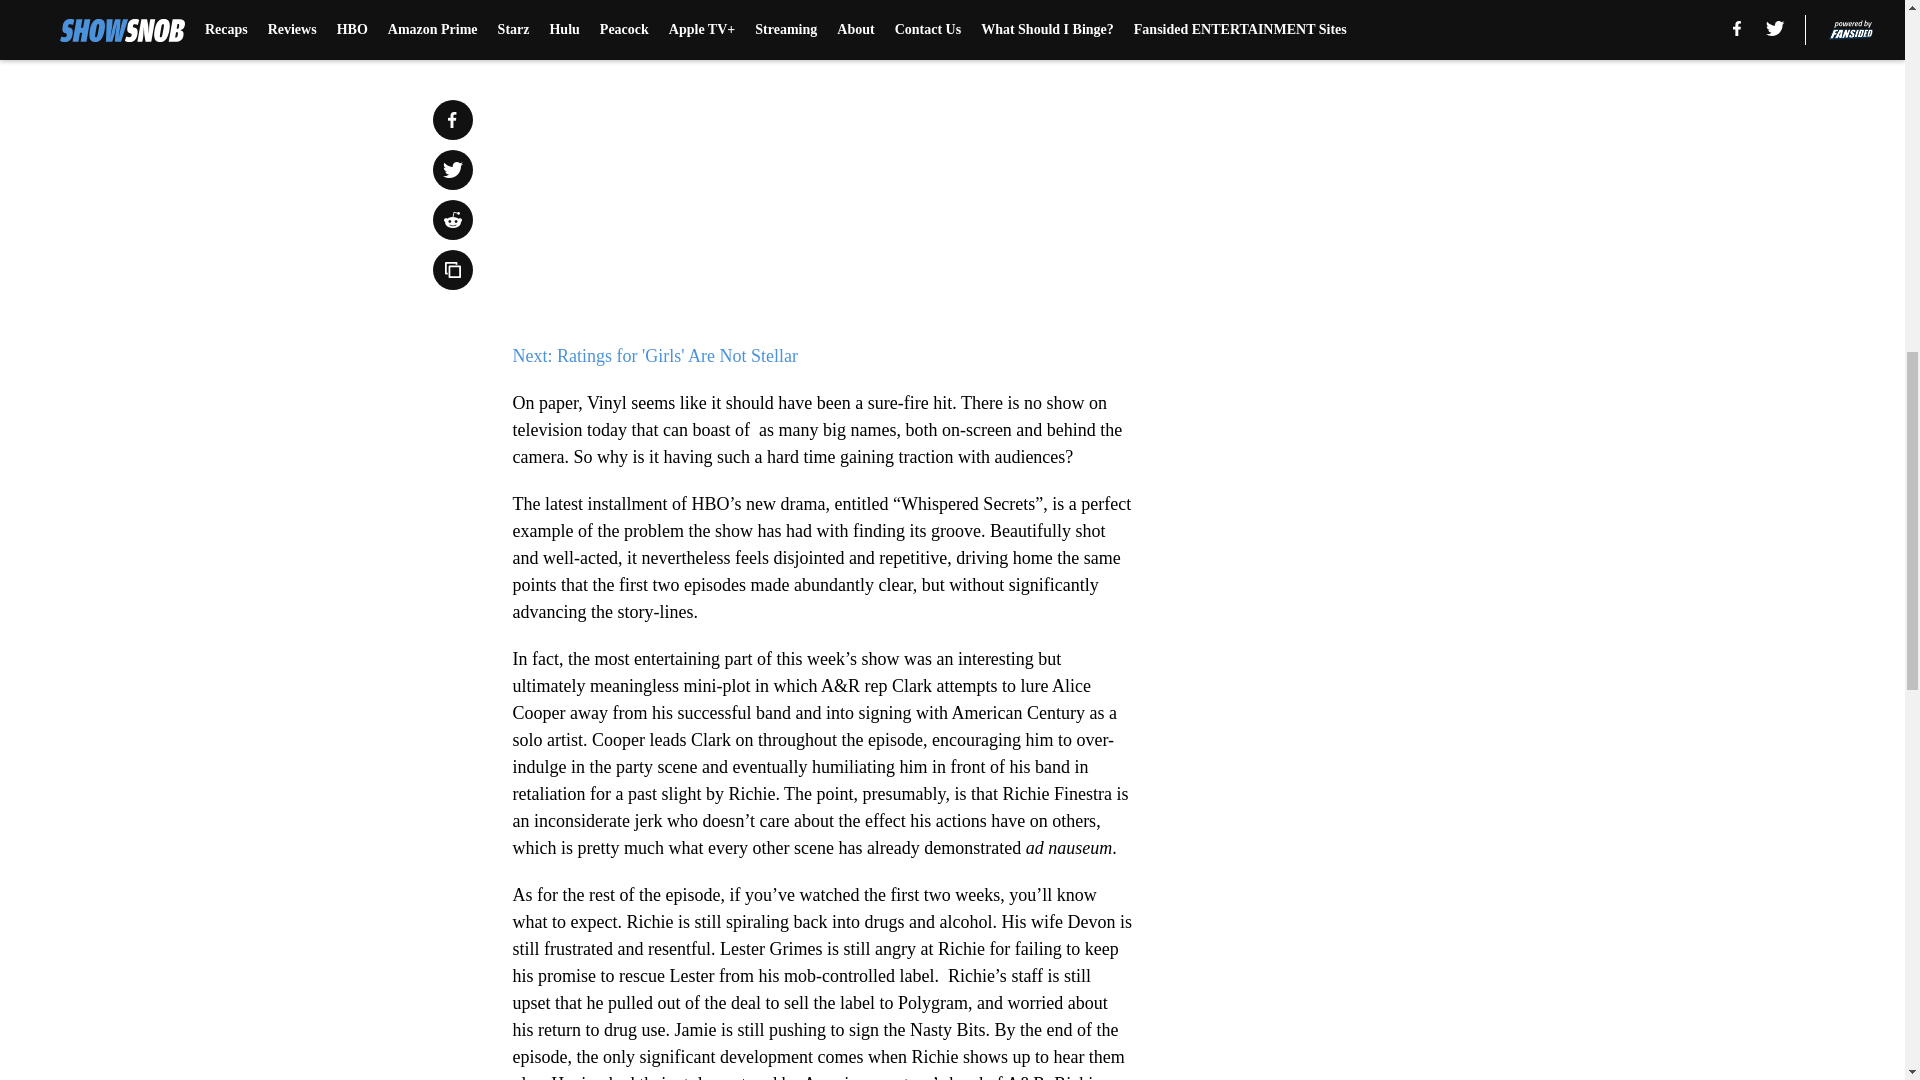 The image size is (1920, 1080). I want to click on Next: Ratings for 'Girls' Are Not Stellar, so click(654, 356).